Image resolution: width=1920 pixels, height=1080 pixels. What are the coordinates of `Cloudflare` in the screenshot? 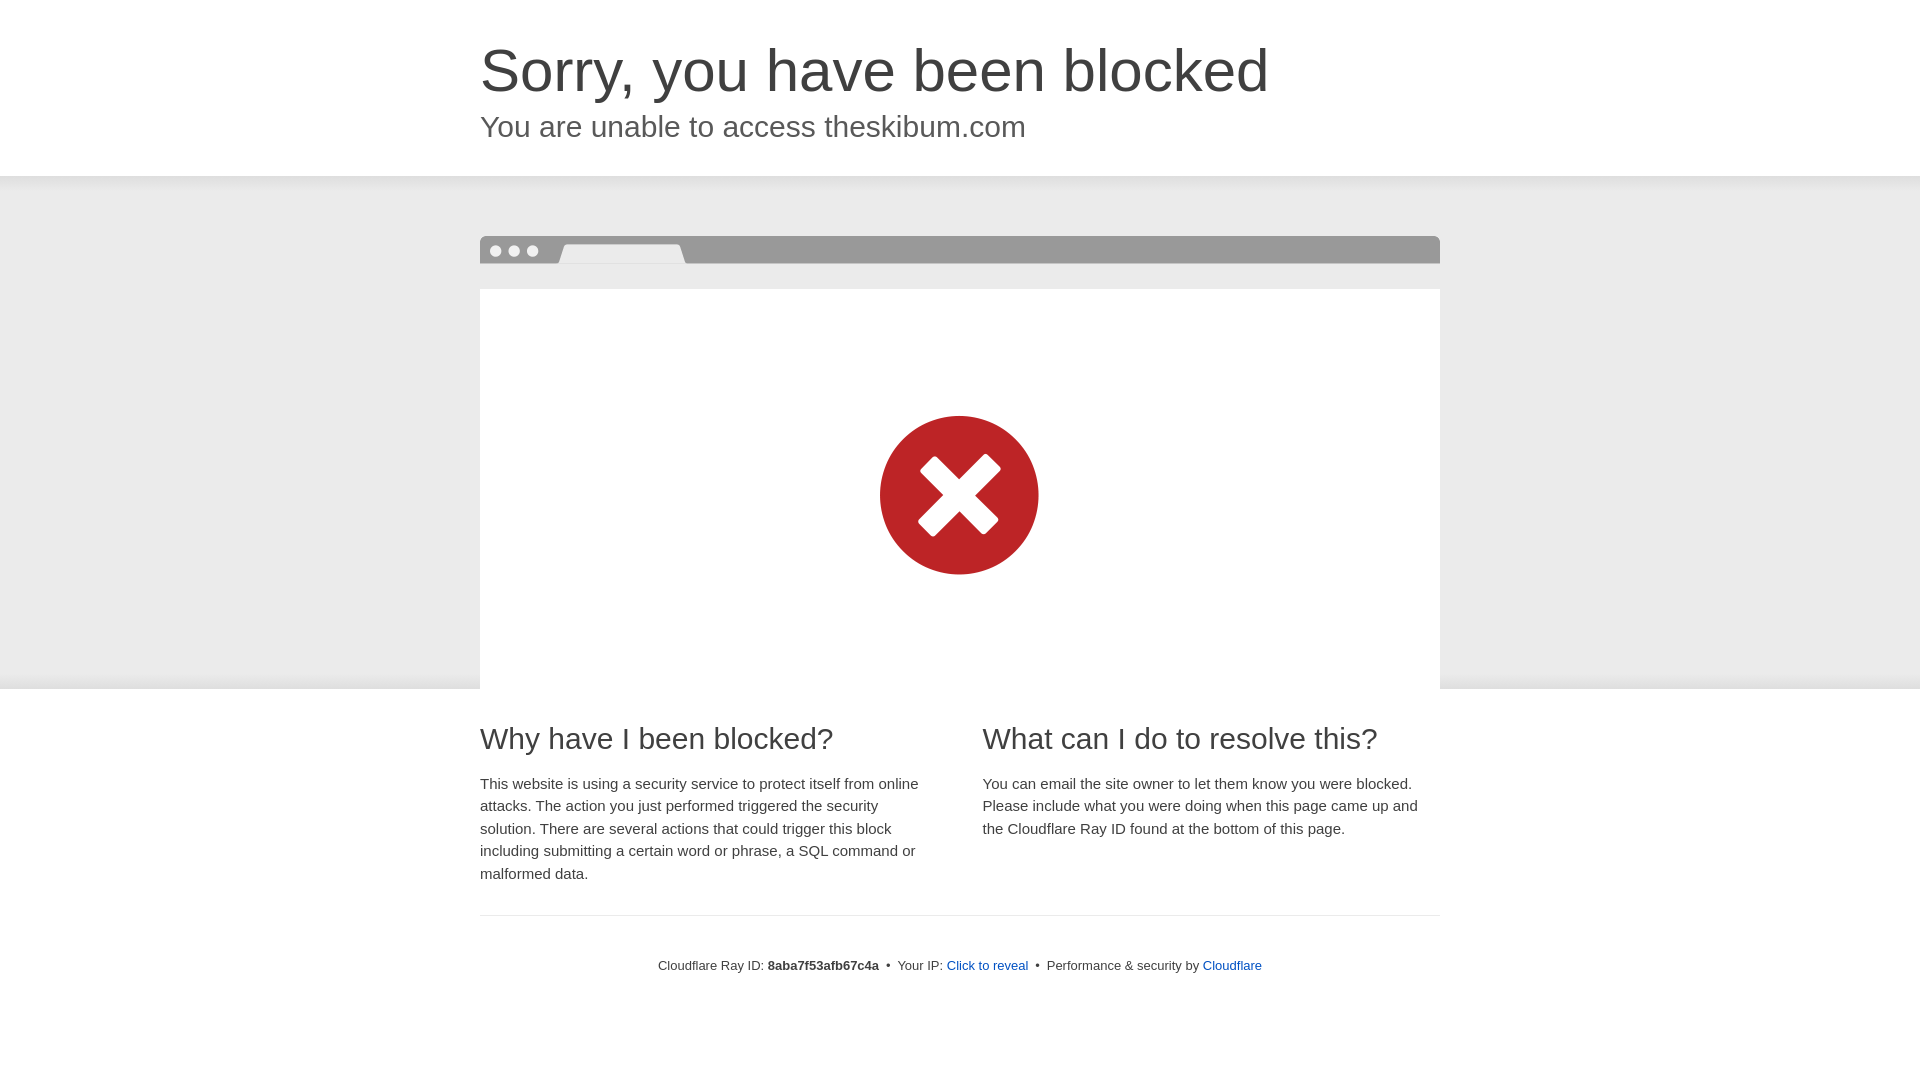 It's located at (1232, 965).